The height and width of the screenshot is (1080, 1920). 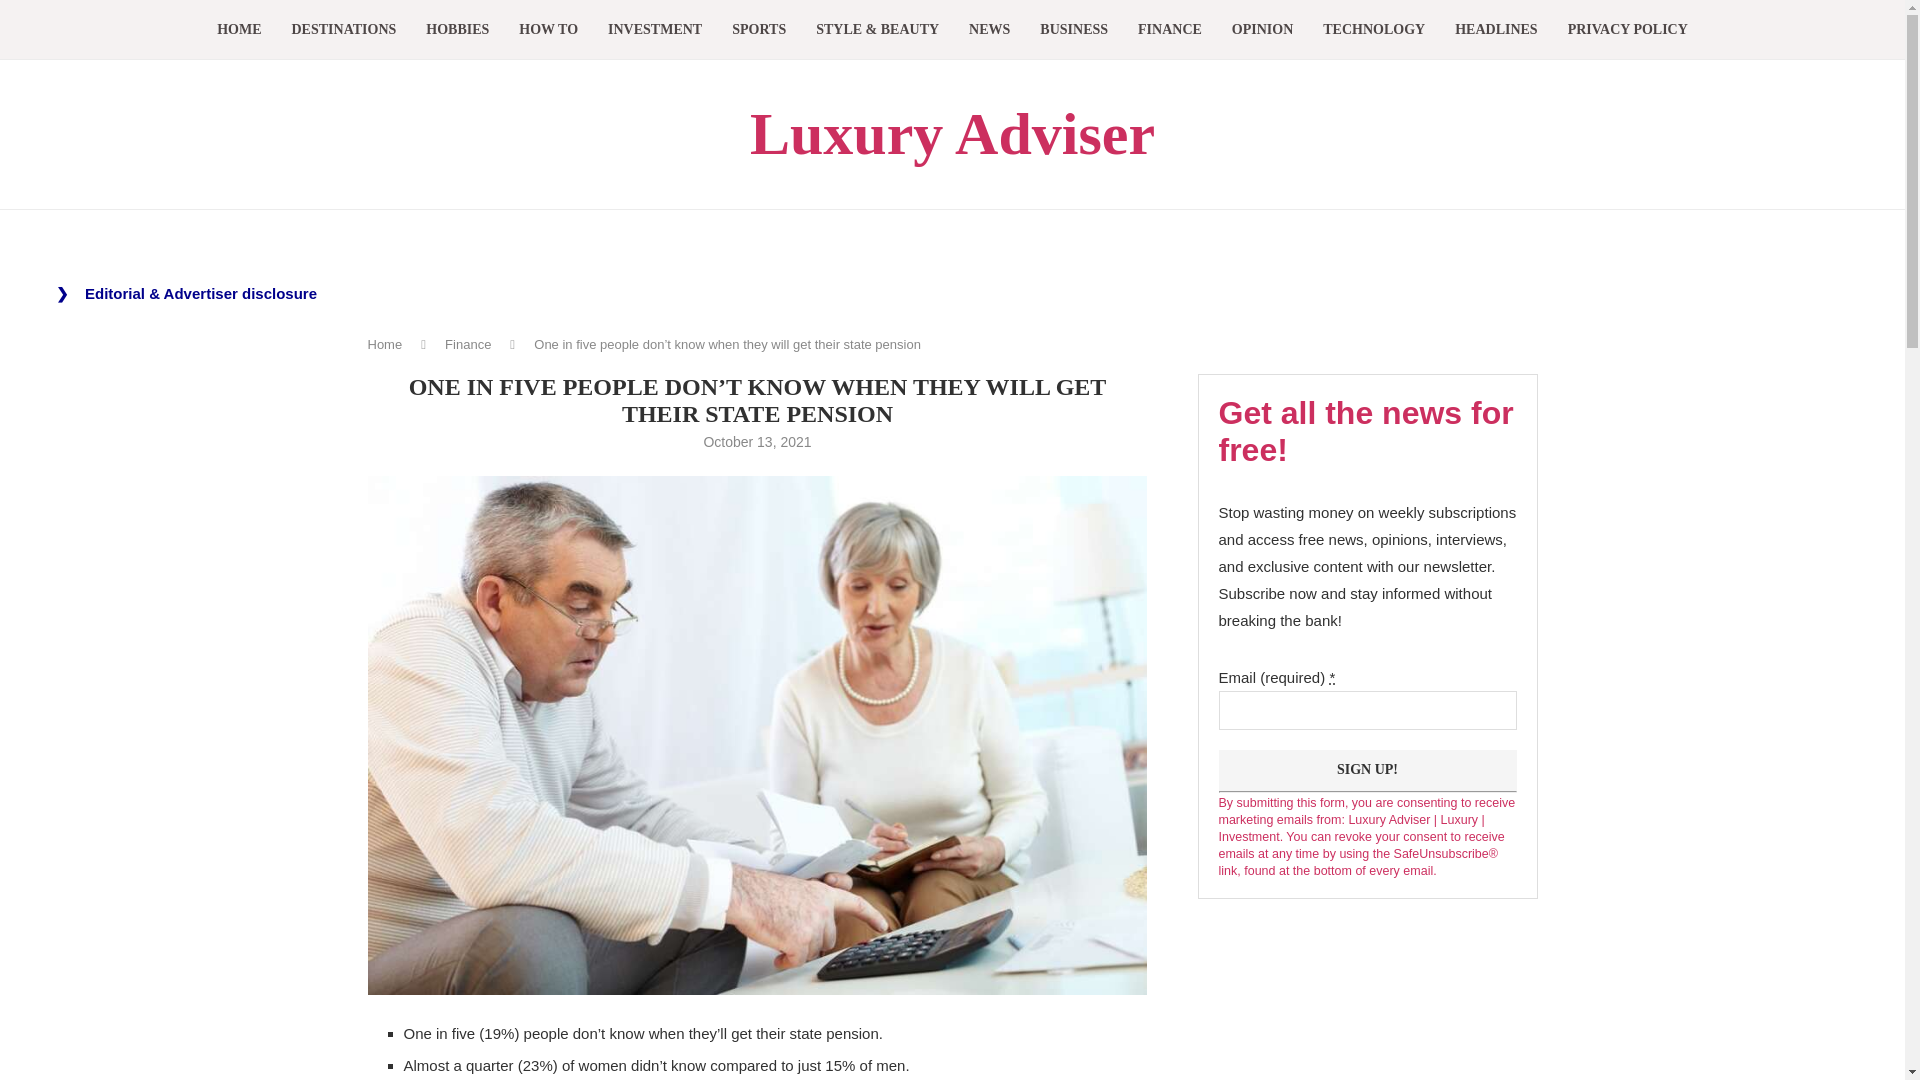 What do you see at coordinates (1262, 30) in the screenshot?
I see `OPINION` at bounding box center [1262, 30].